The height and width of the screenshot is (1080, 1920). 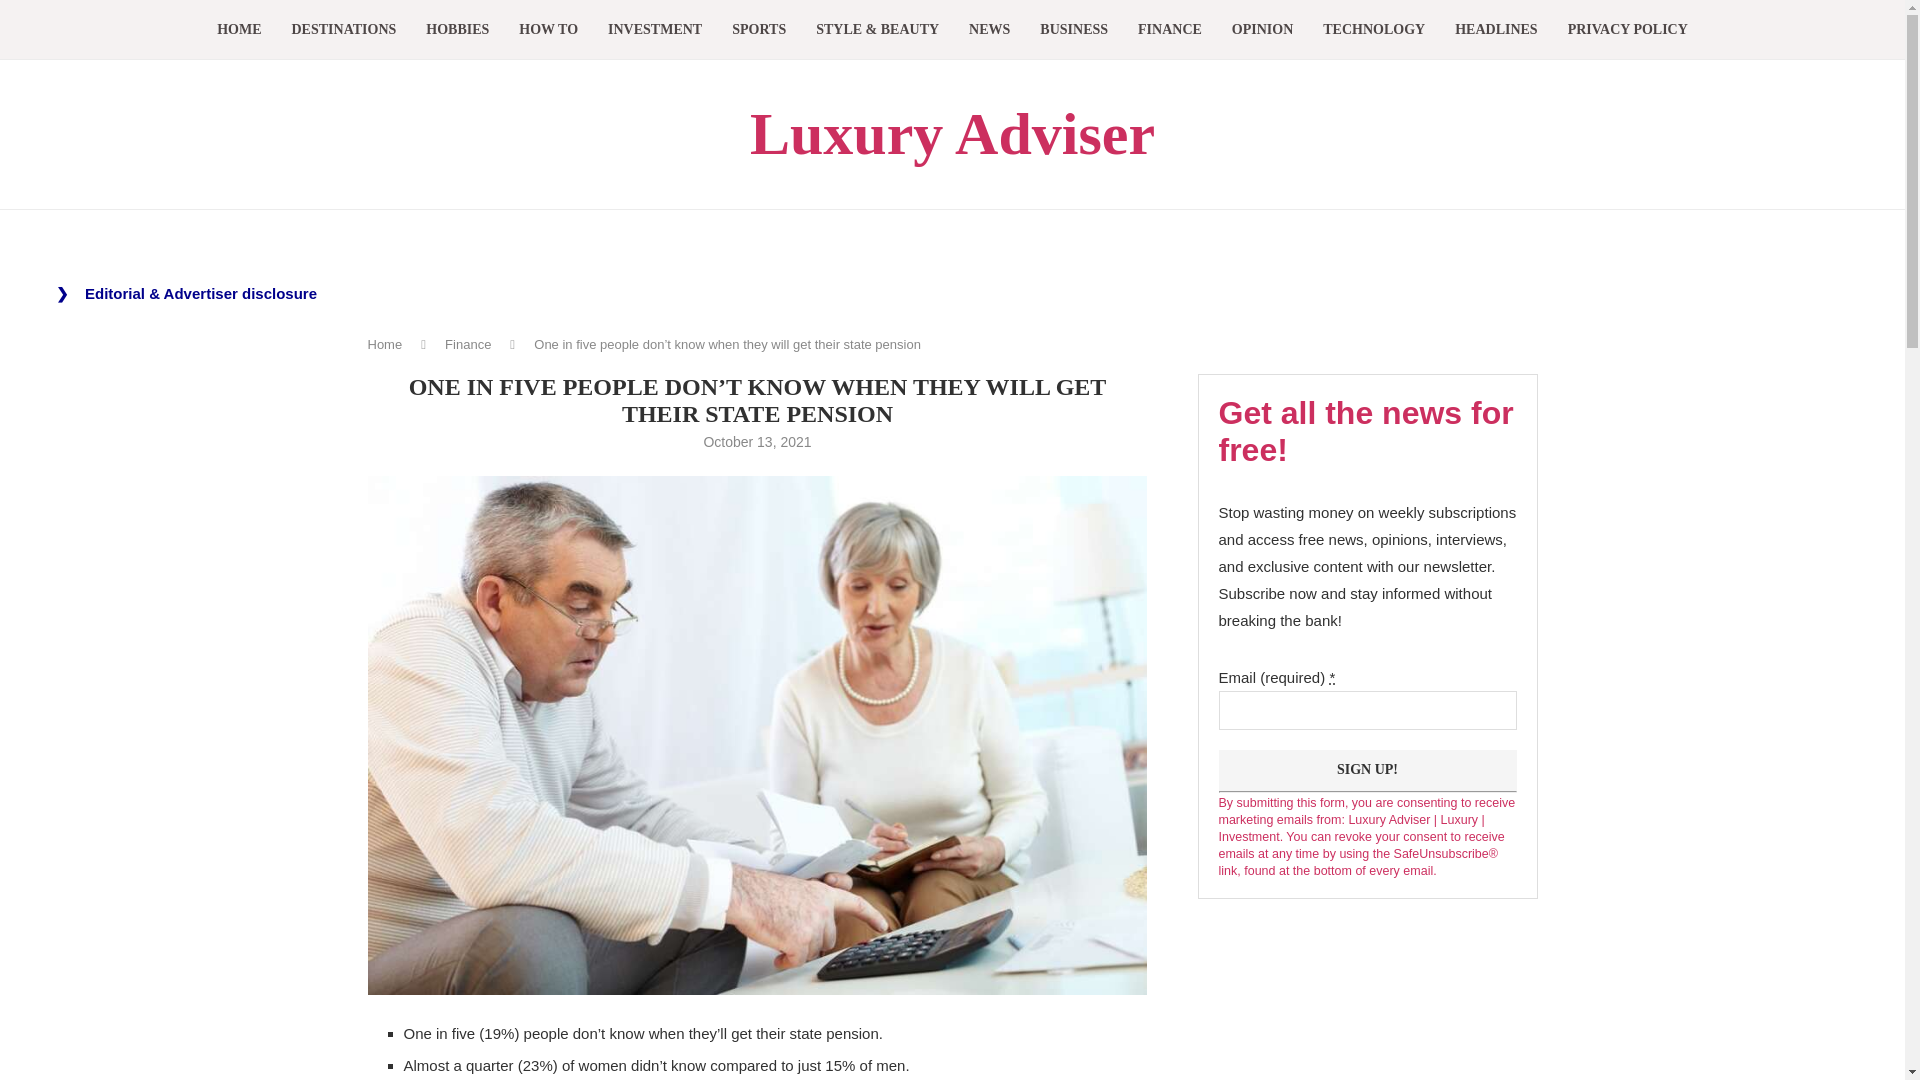 What do you see at coordinates (1262, 30) in the screenshot?
I see `OPINION` at bounding box center [1262, 30].